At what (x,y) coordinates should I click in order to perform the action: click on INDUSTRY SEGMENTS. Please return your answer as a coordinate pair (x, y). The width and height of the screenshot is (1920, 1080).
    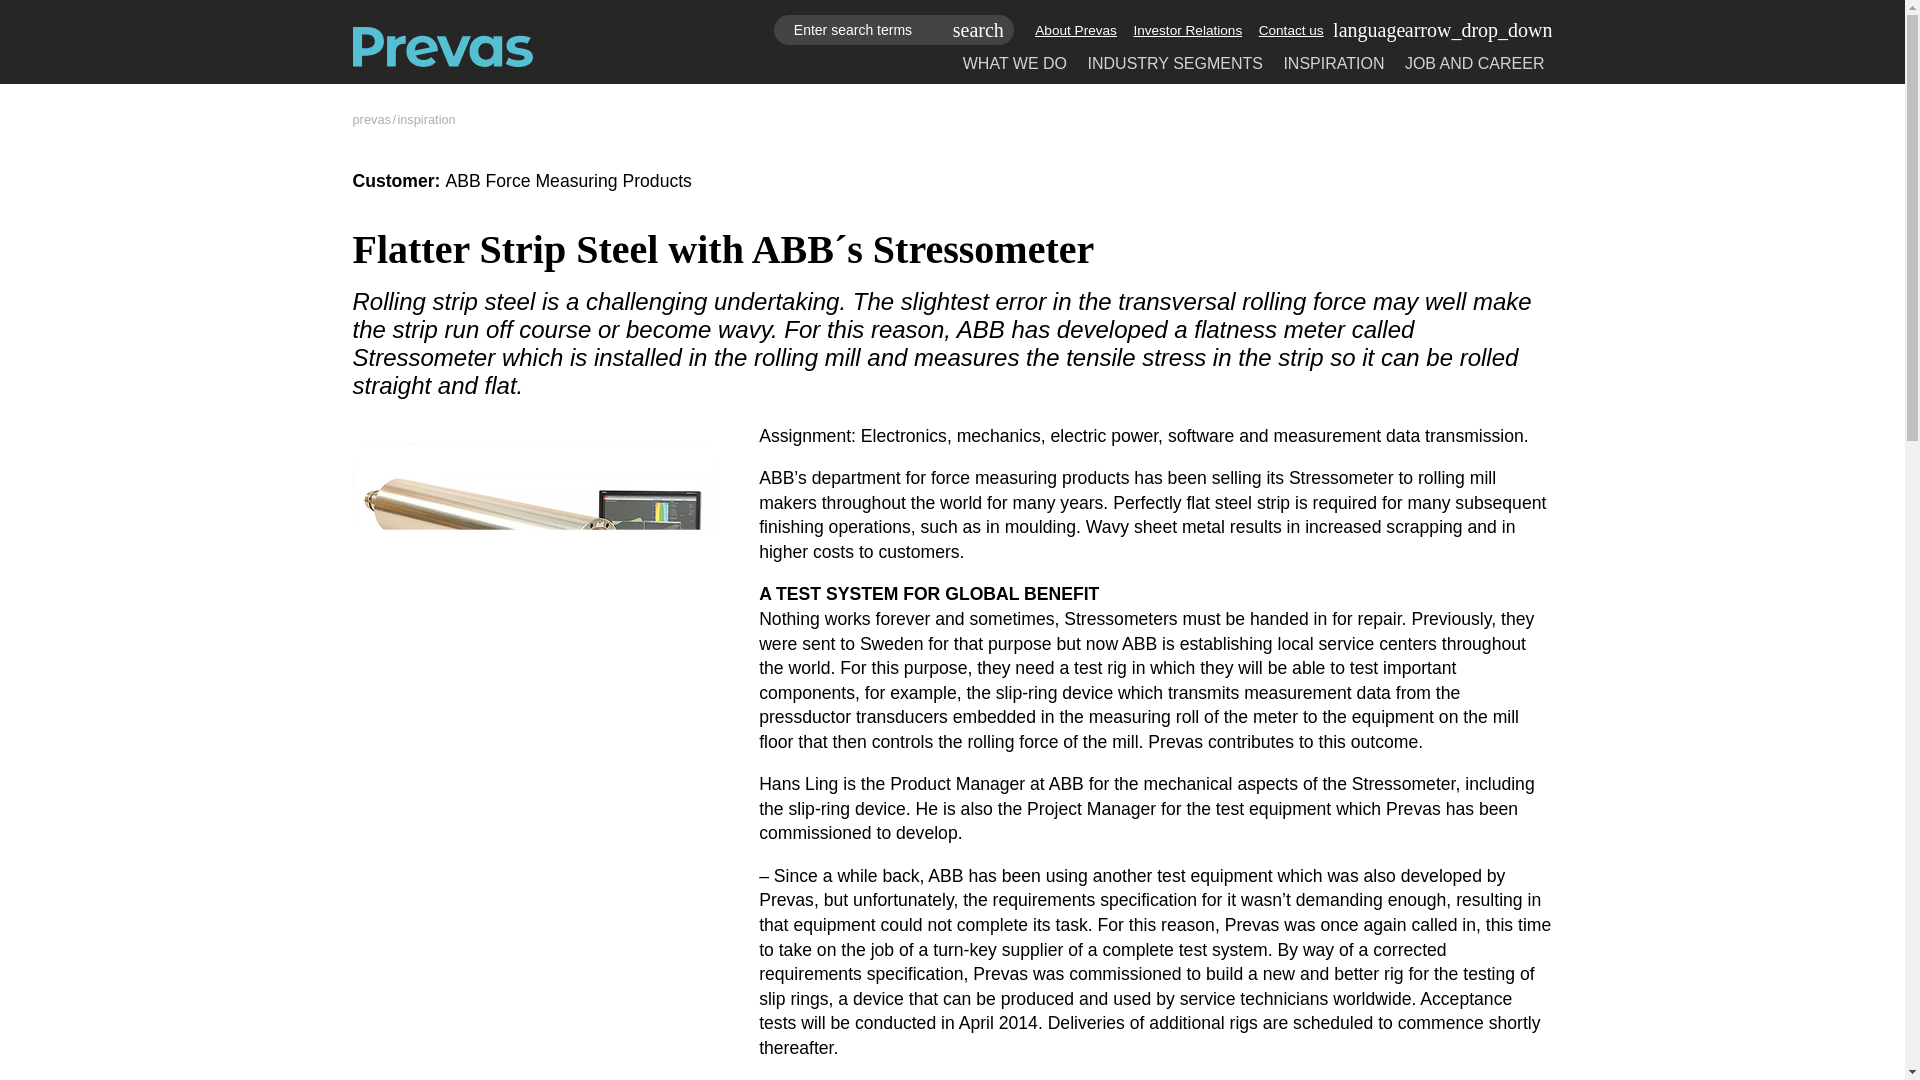
    Looking at the image, I should click on (1176, 64).